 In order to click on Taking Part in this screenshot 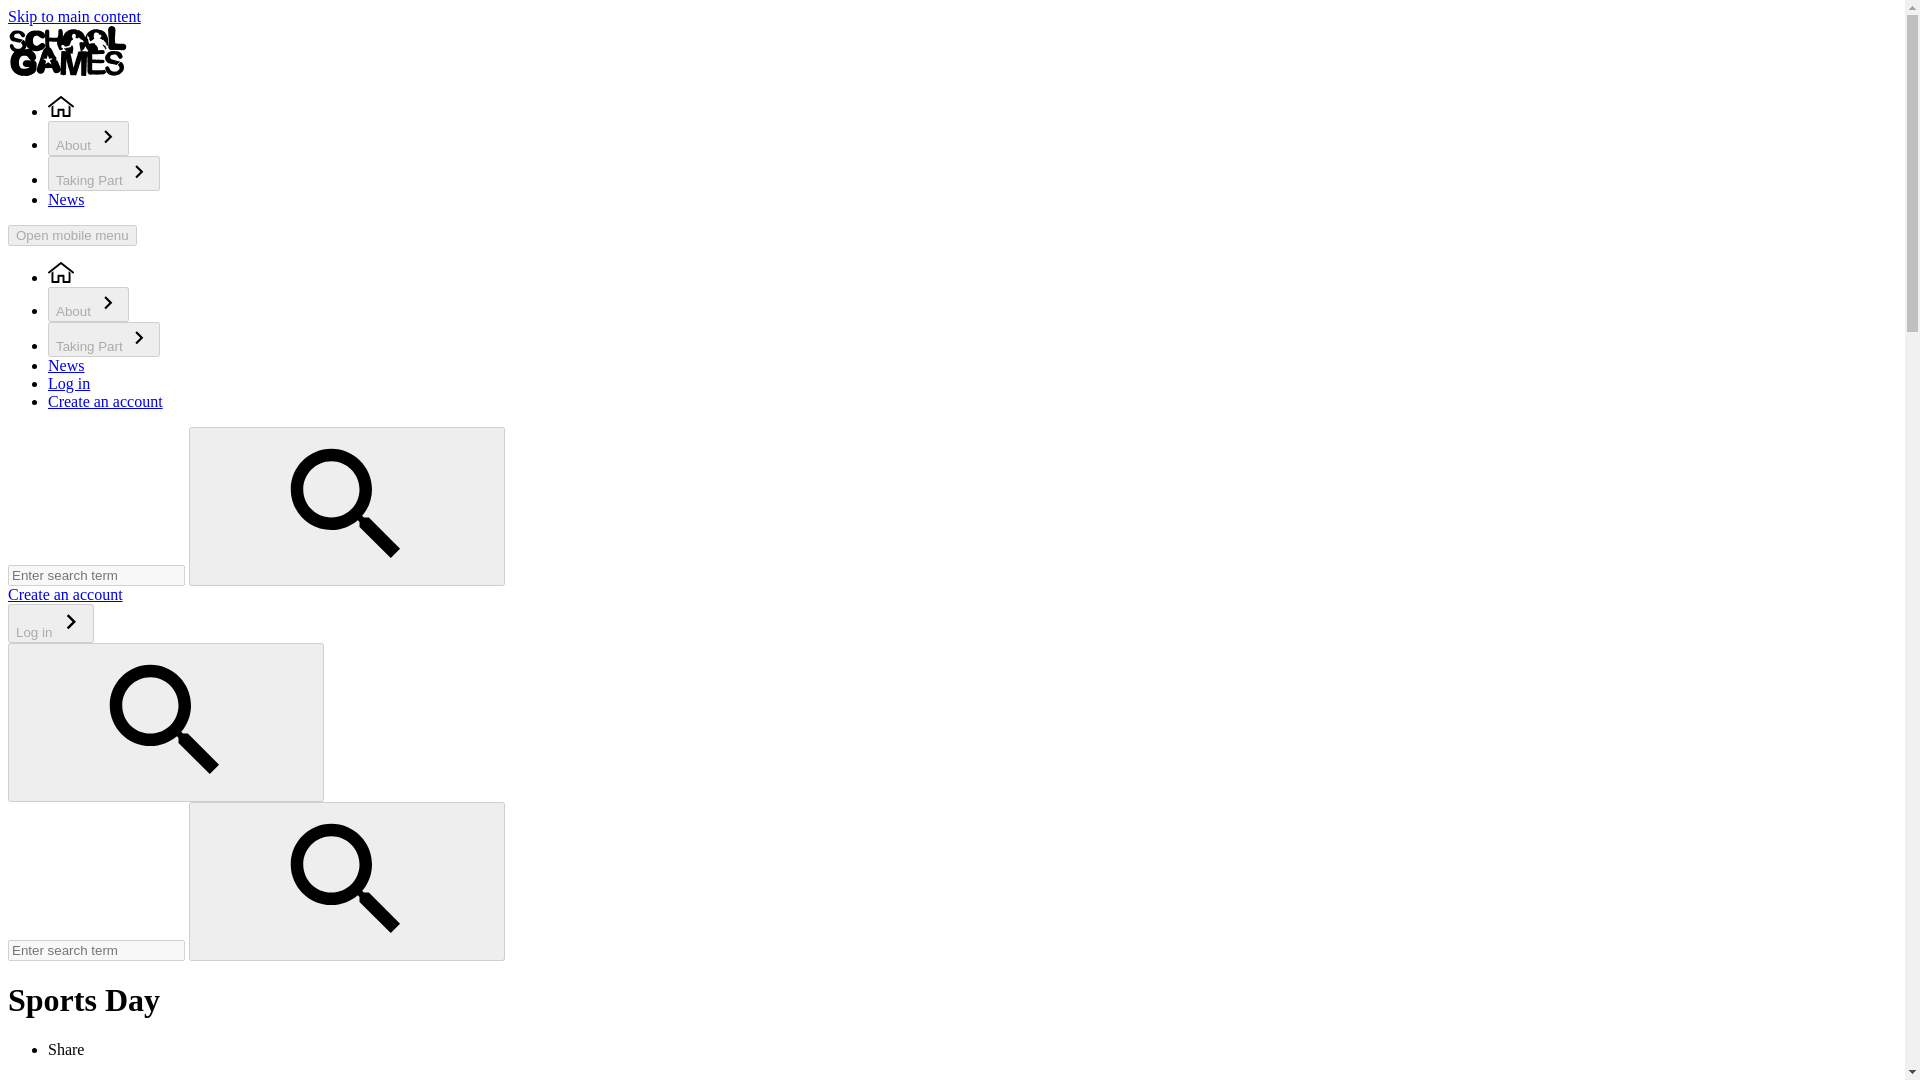, I will do `click(104, 339)`.